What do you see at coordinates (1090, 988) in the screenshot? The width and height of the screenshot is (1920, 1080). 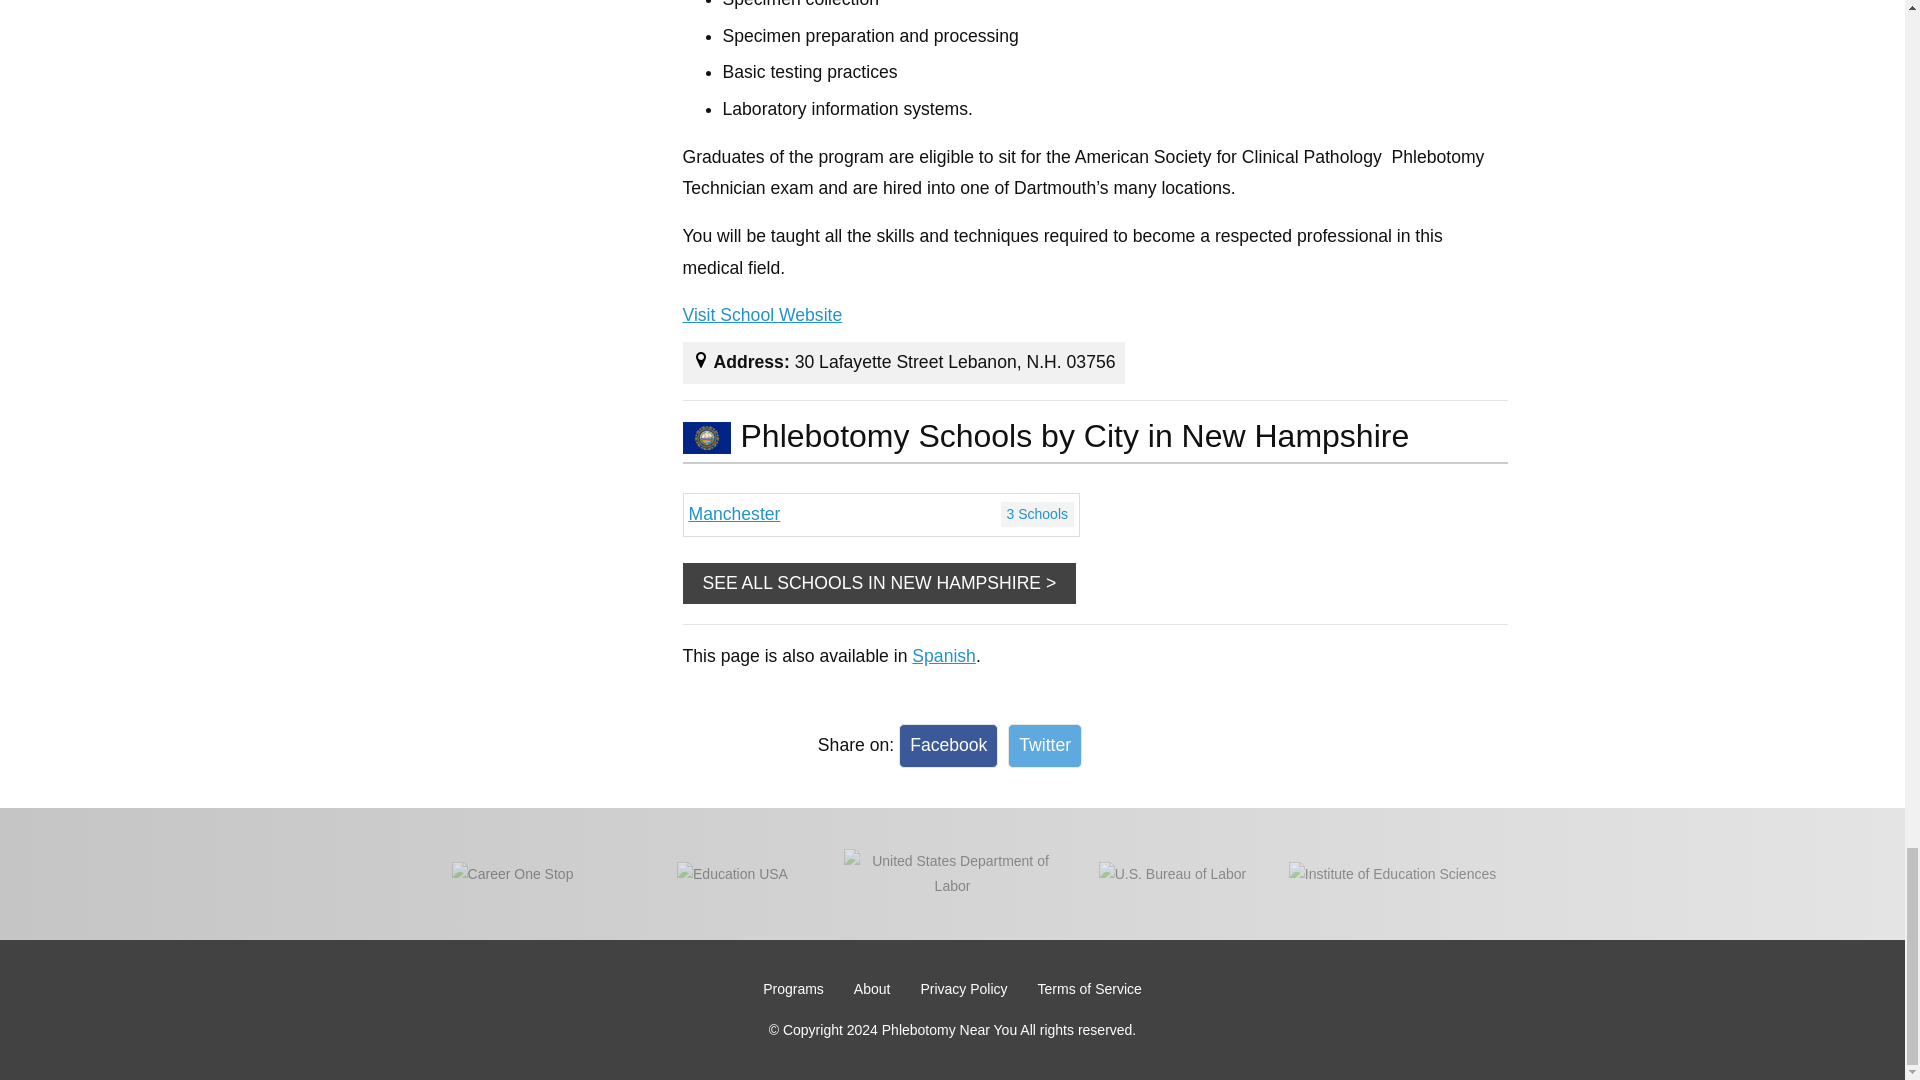 I see `Phlebotomy Near You` at bounding box center [1090, 988].